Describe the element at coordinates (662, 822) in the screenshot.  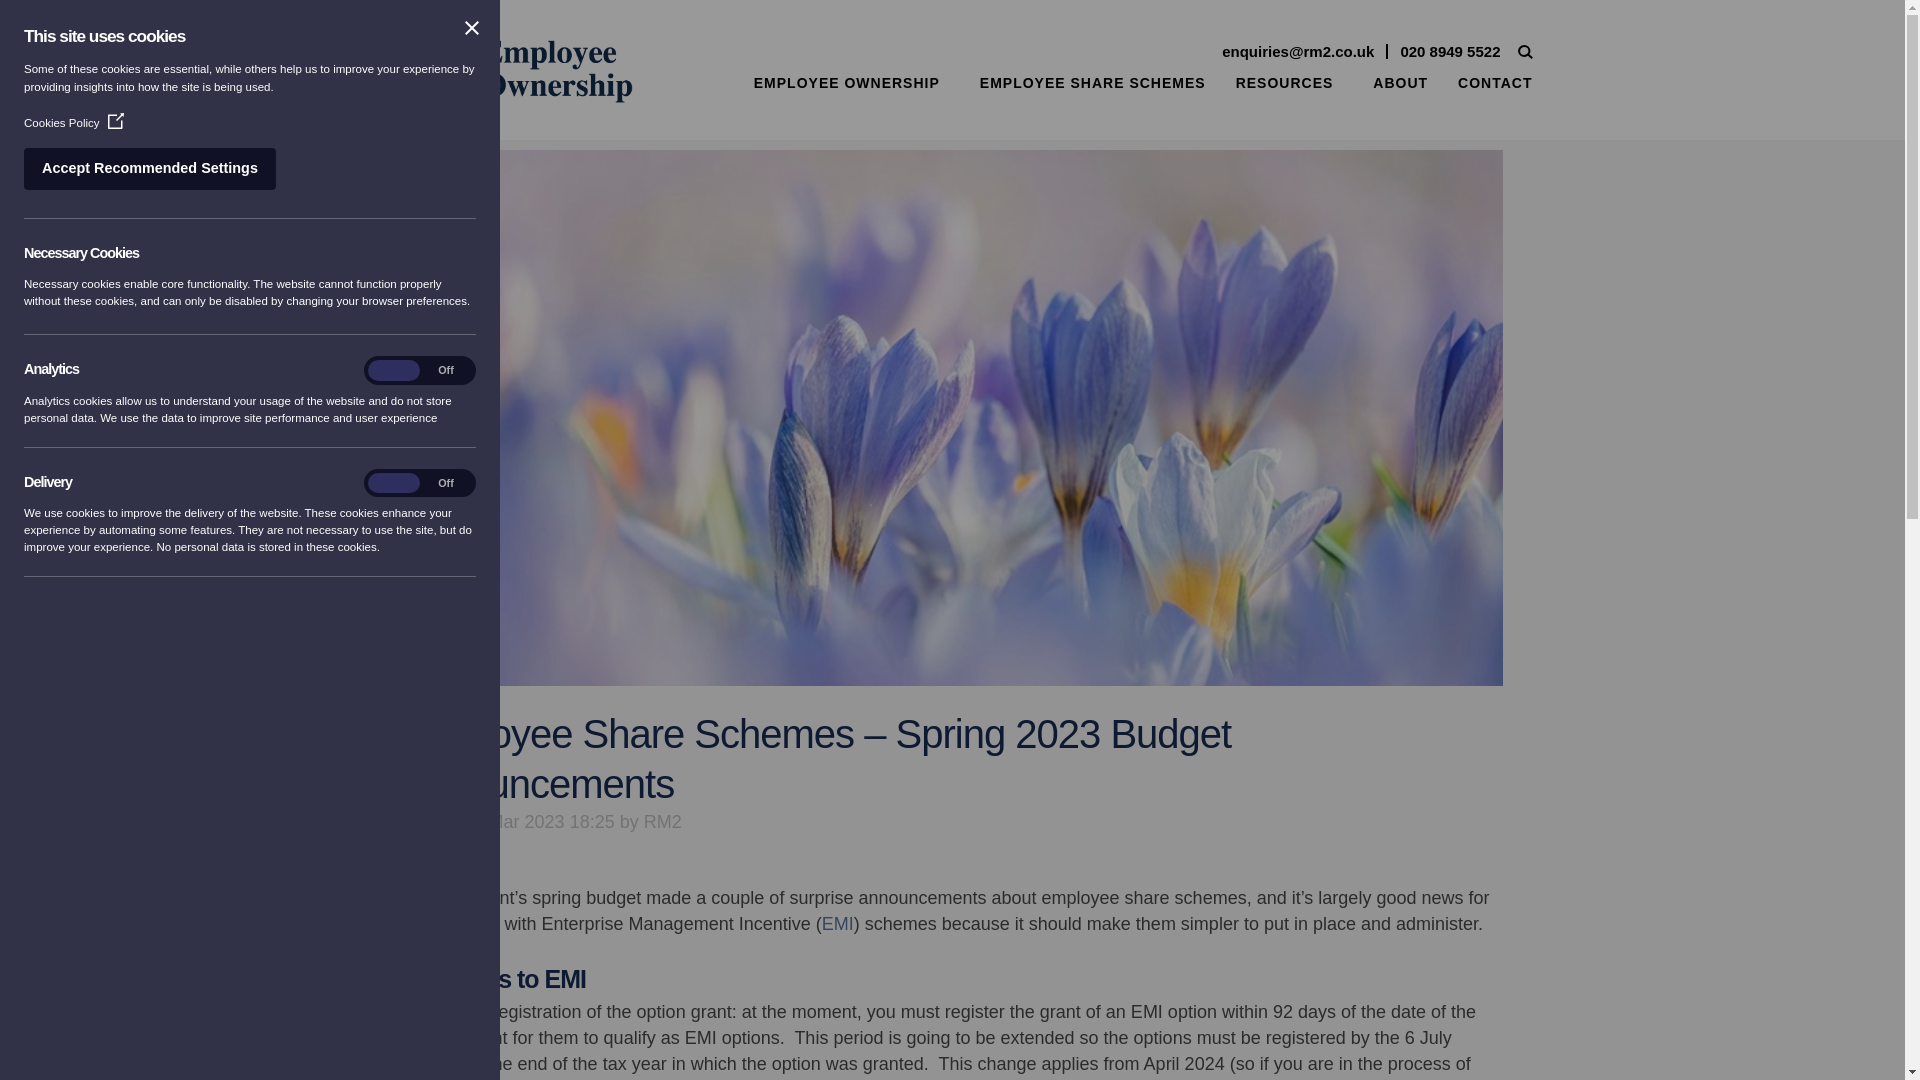
I see `RM2` at that location.